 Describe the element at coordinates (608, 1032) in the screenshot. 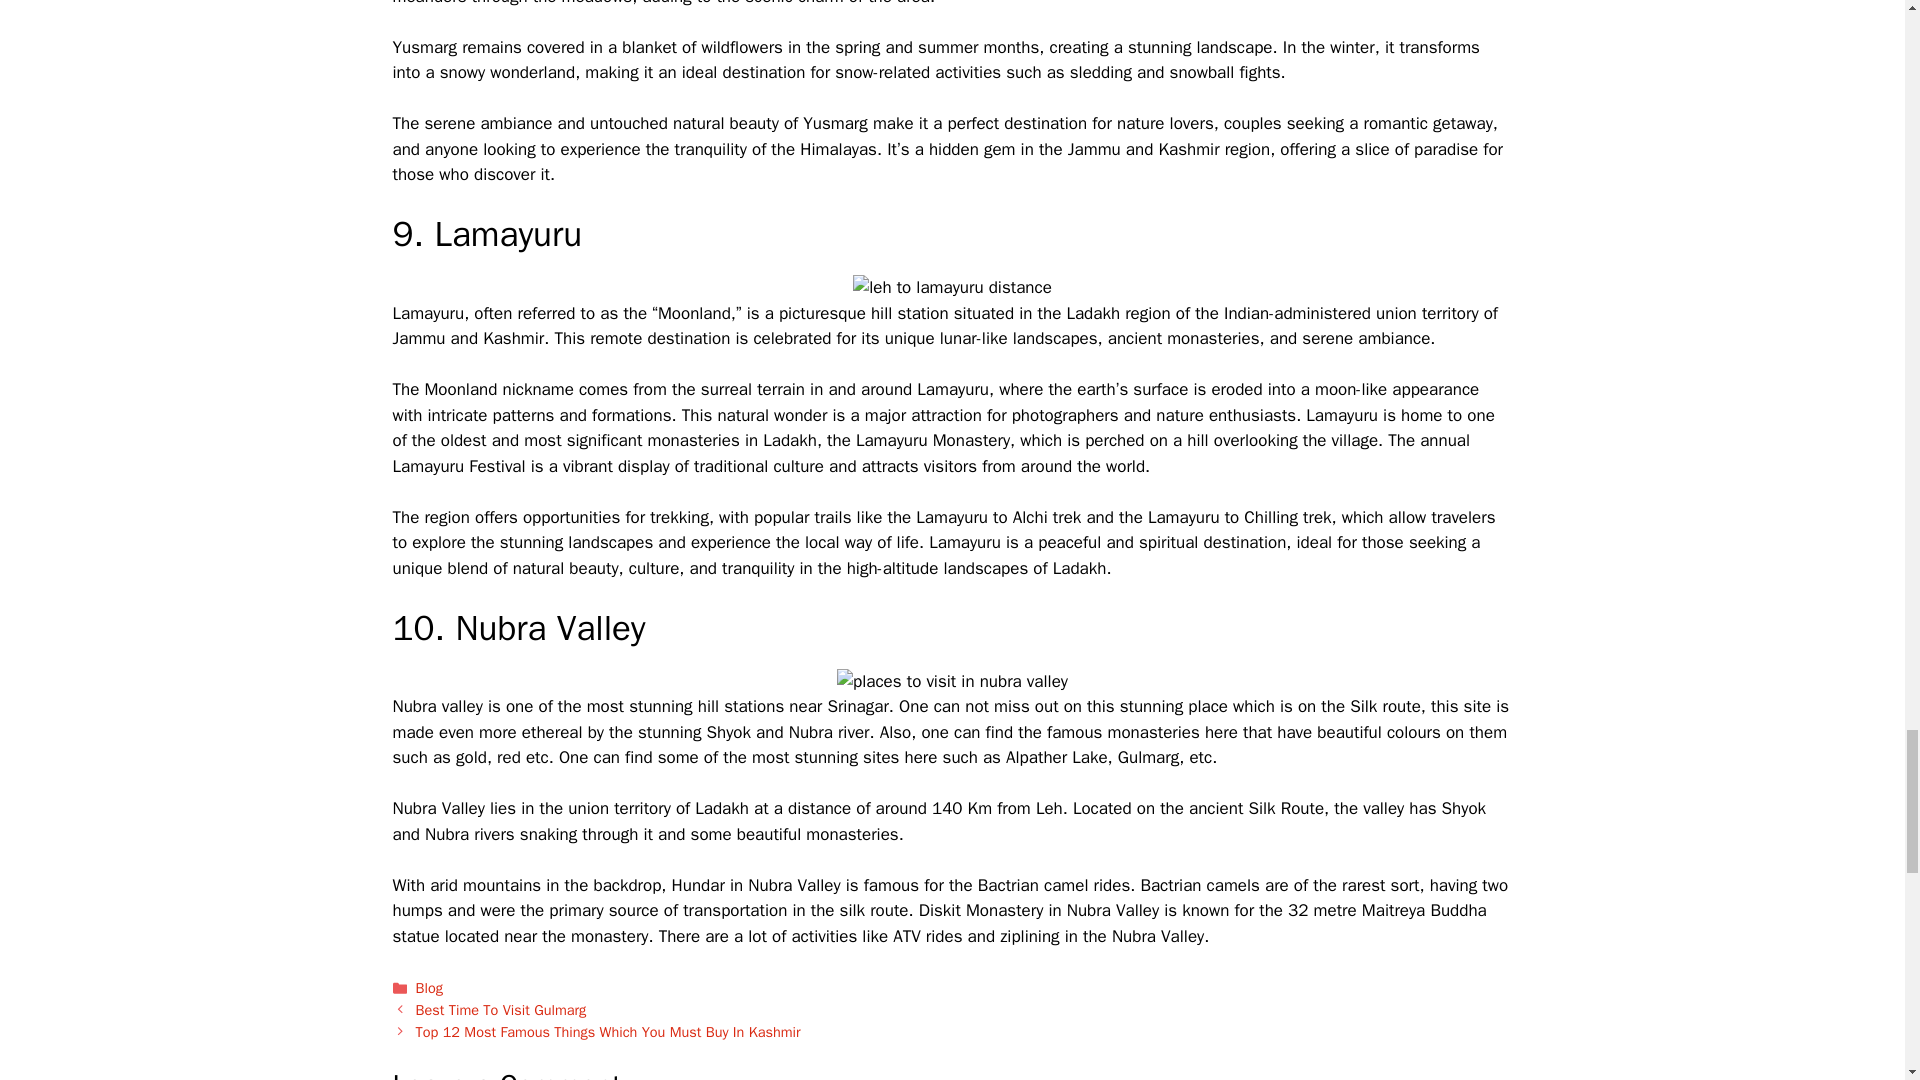

I see `Top 12 Most Famous Things Which You Must Buy In Kashmir` at that location.